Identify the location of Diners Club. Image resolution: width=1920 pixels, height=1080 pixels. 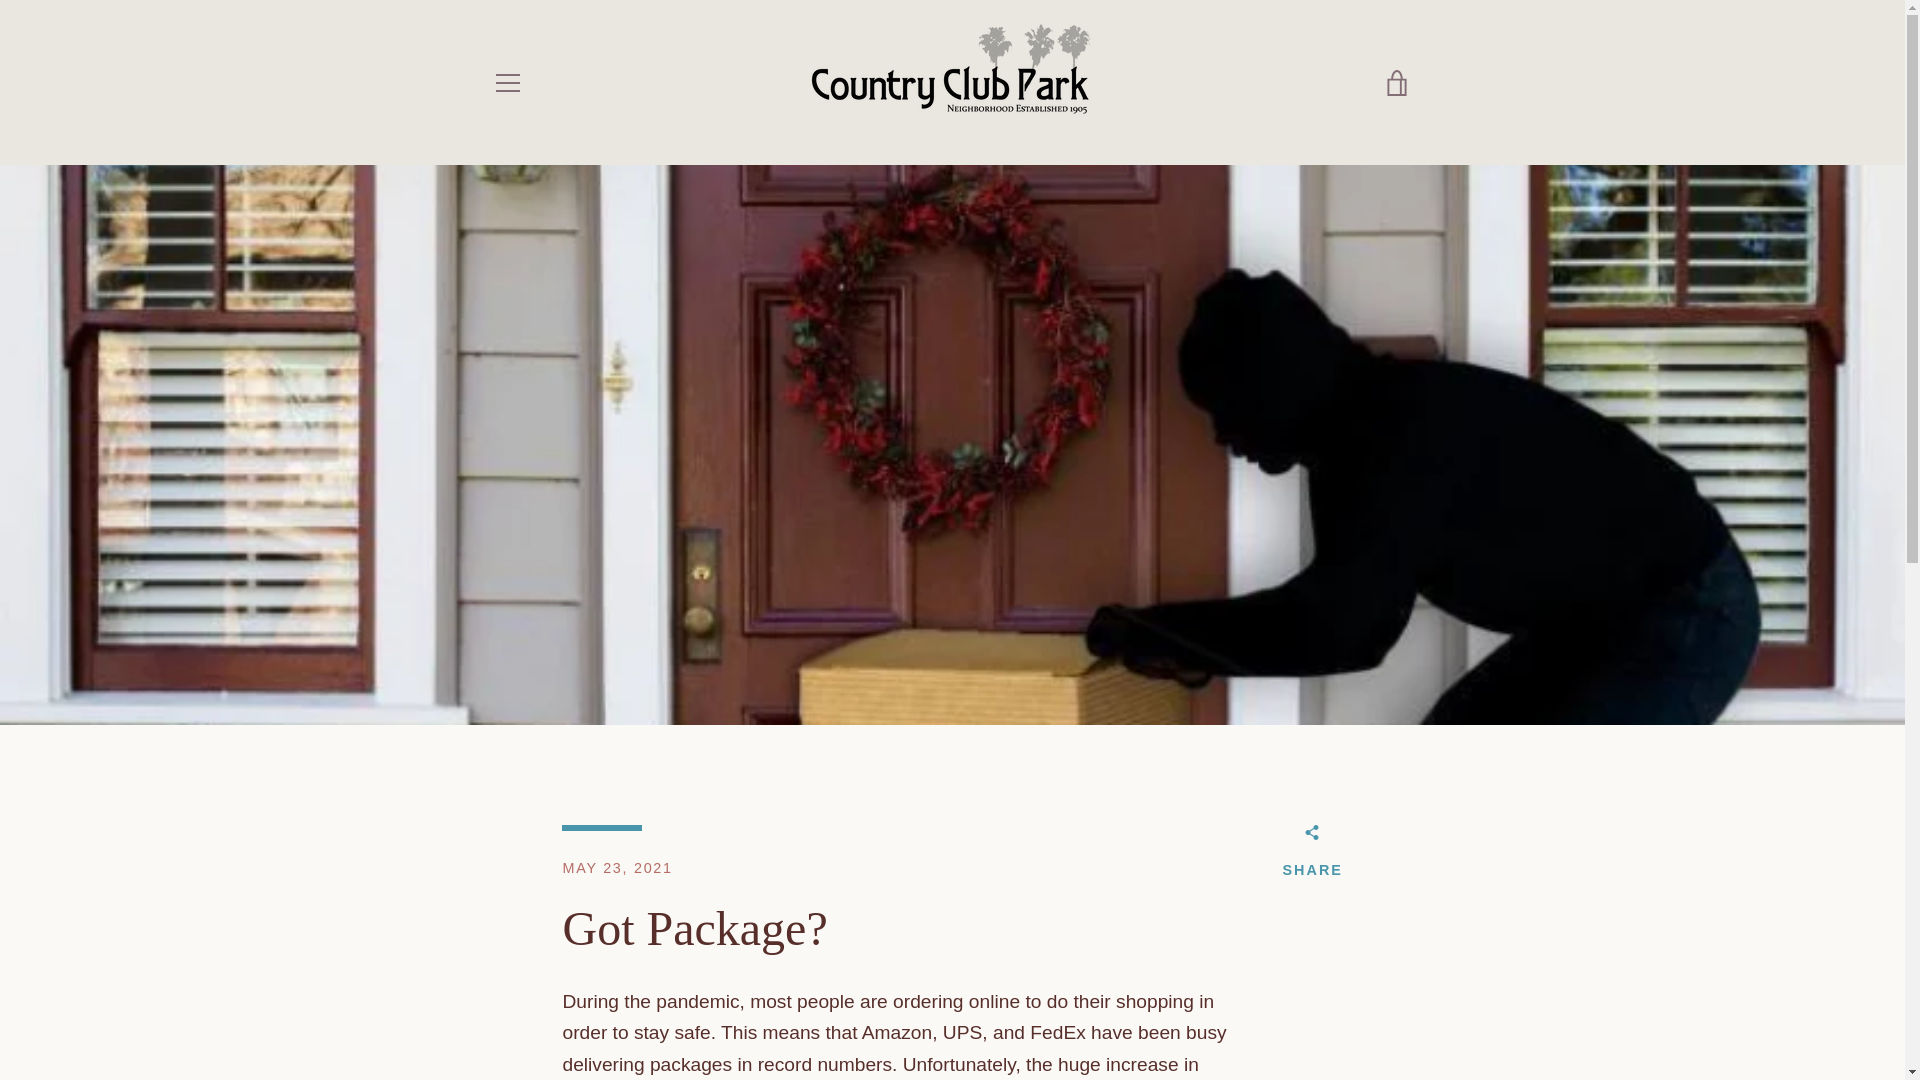
(1257, 994).